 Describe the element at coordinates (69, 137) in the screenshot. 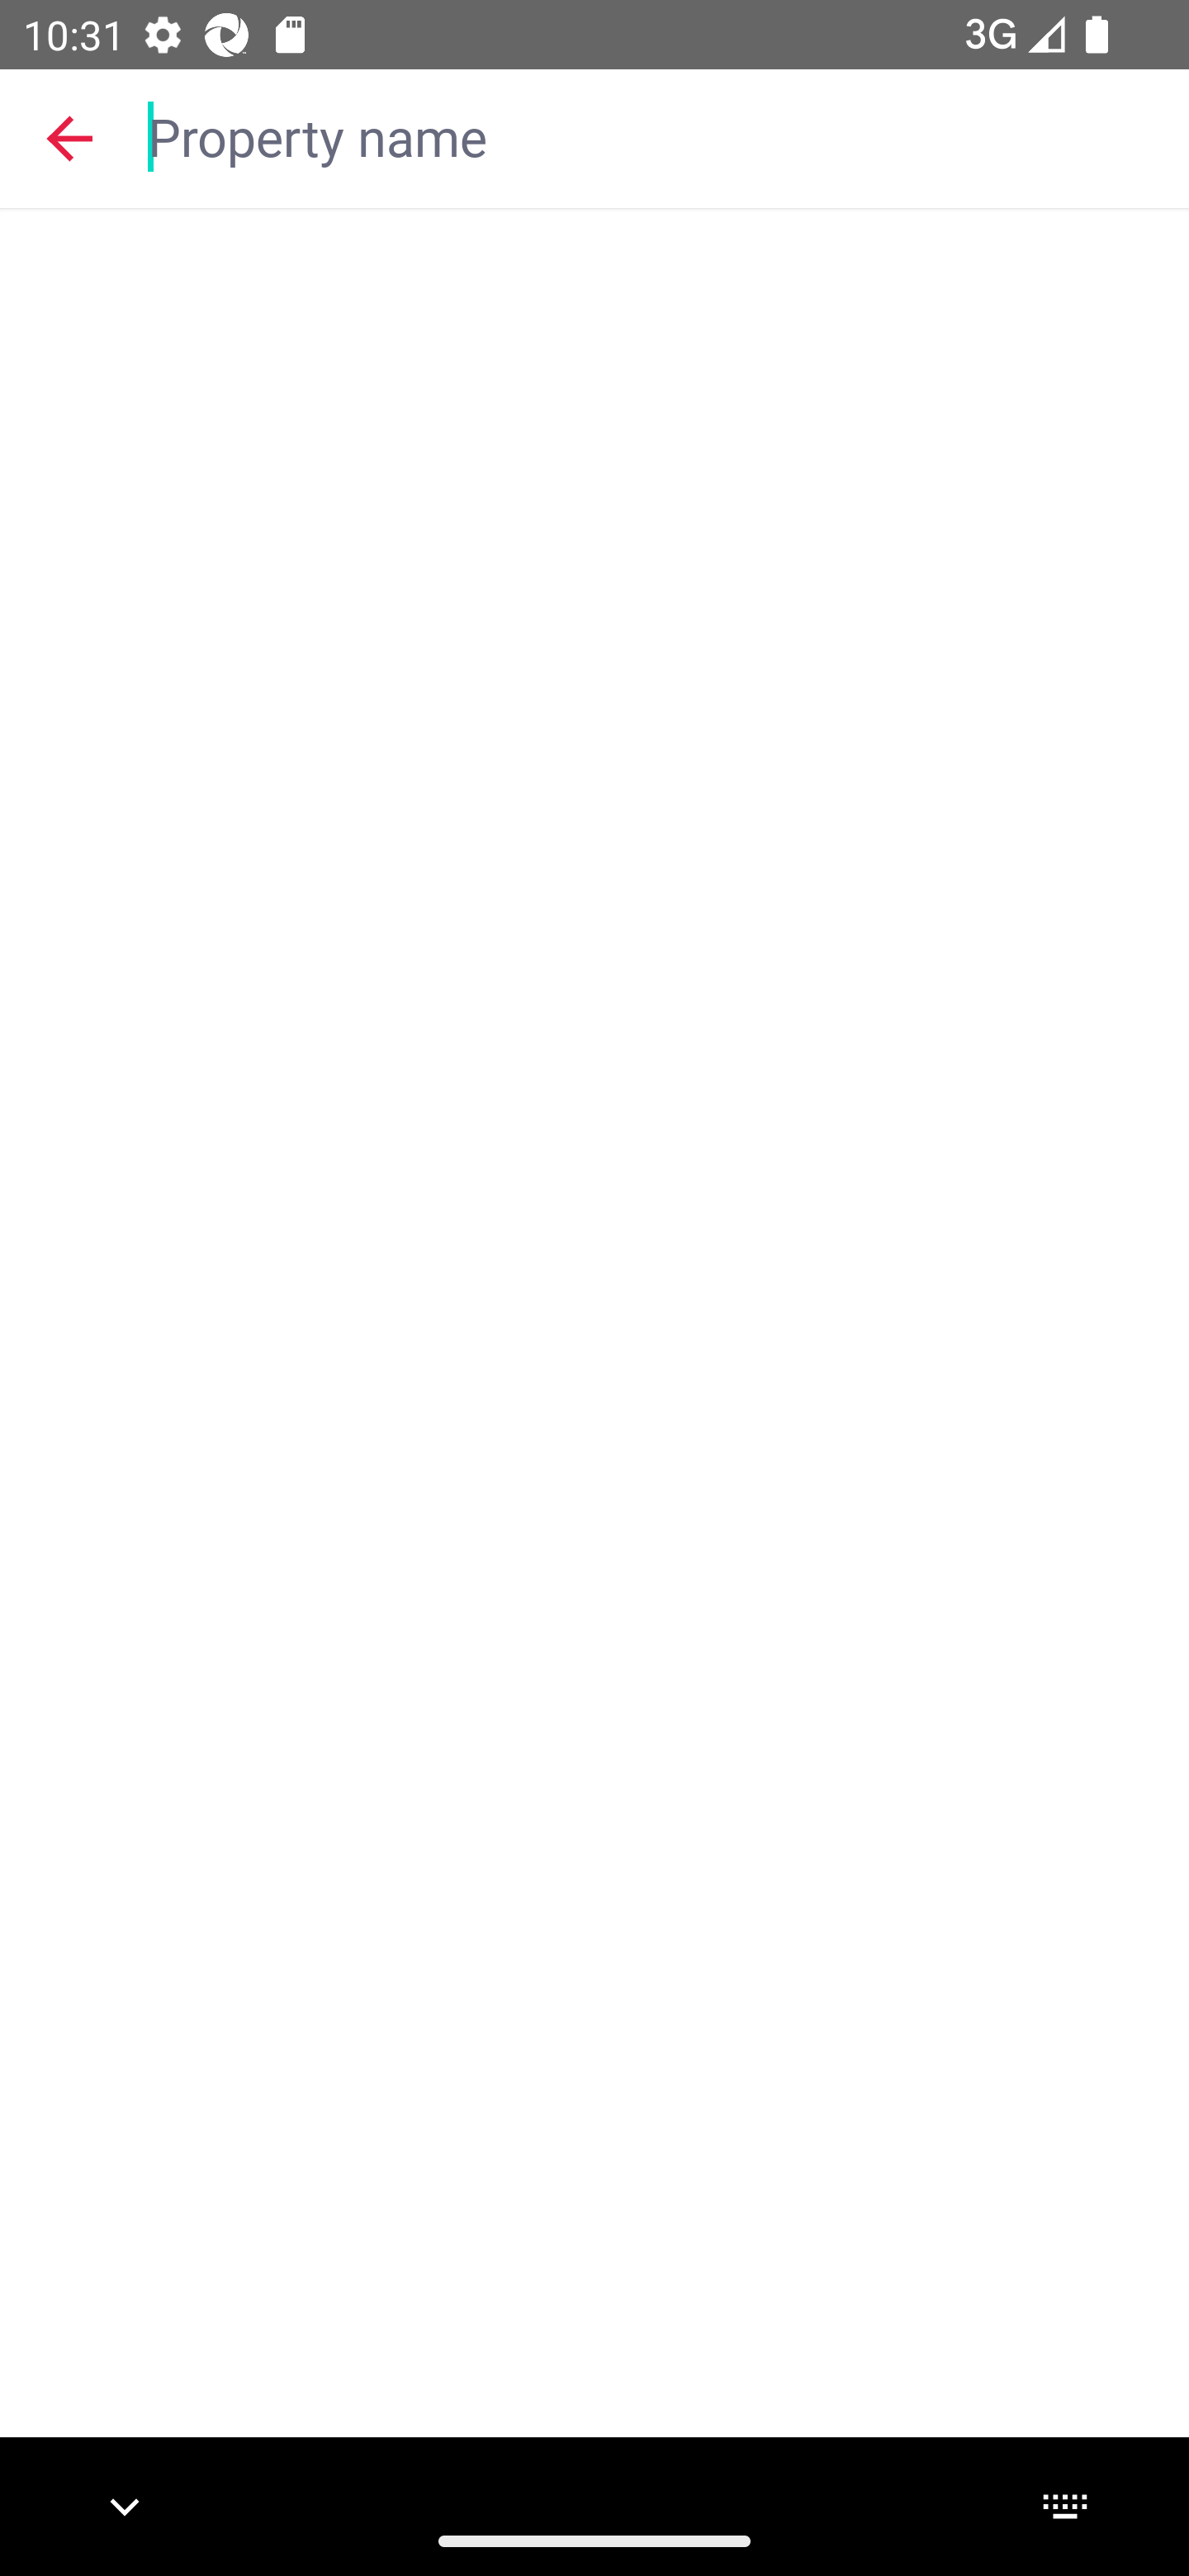

I see `Back to search screen` at that location.